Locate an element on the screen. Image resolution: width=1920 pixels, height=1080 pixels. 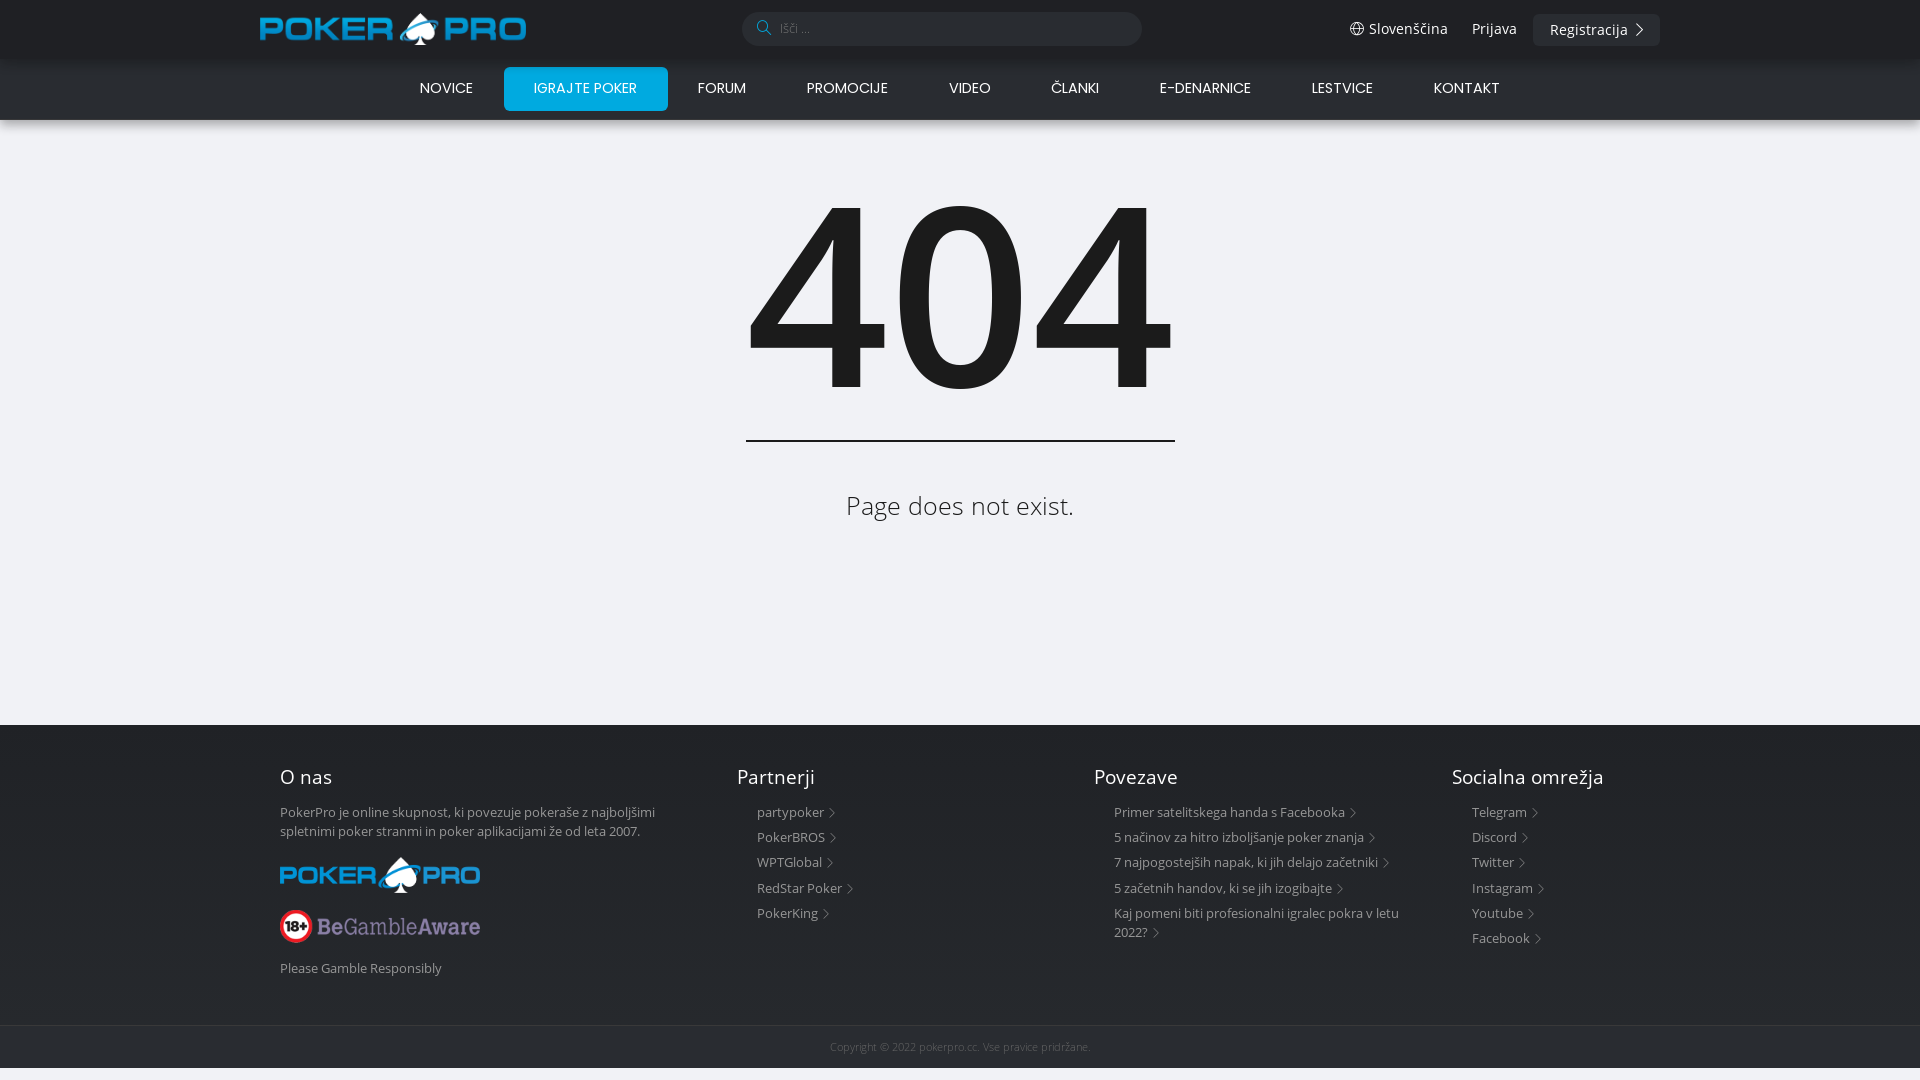
E-DENARNICE is located at coordinates (1206, 89).